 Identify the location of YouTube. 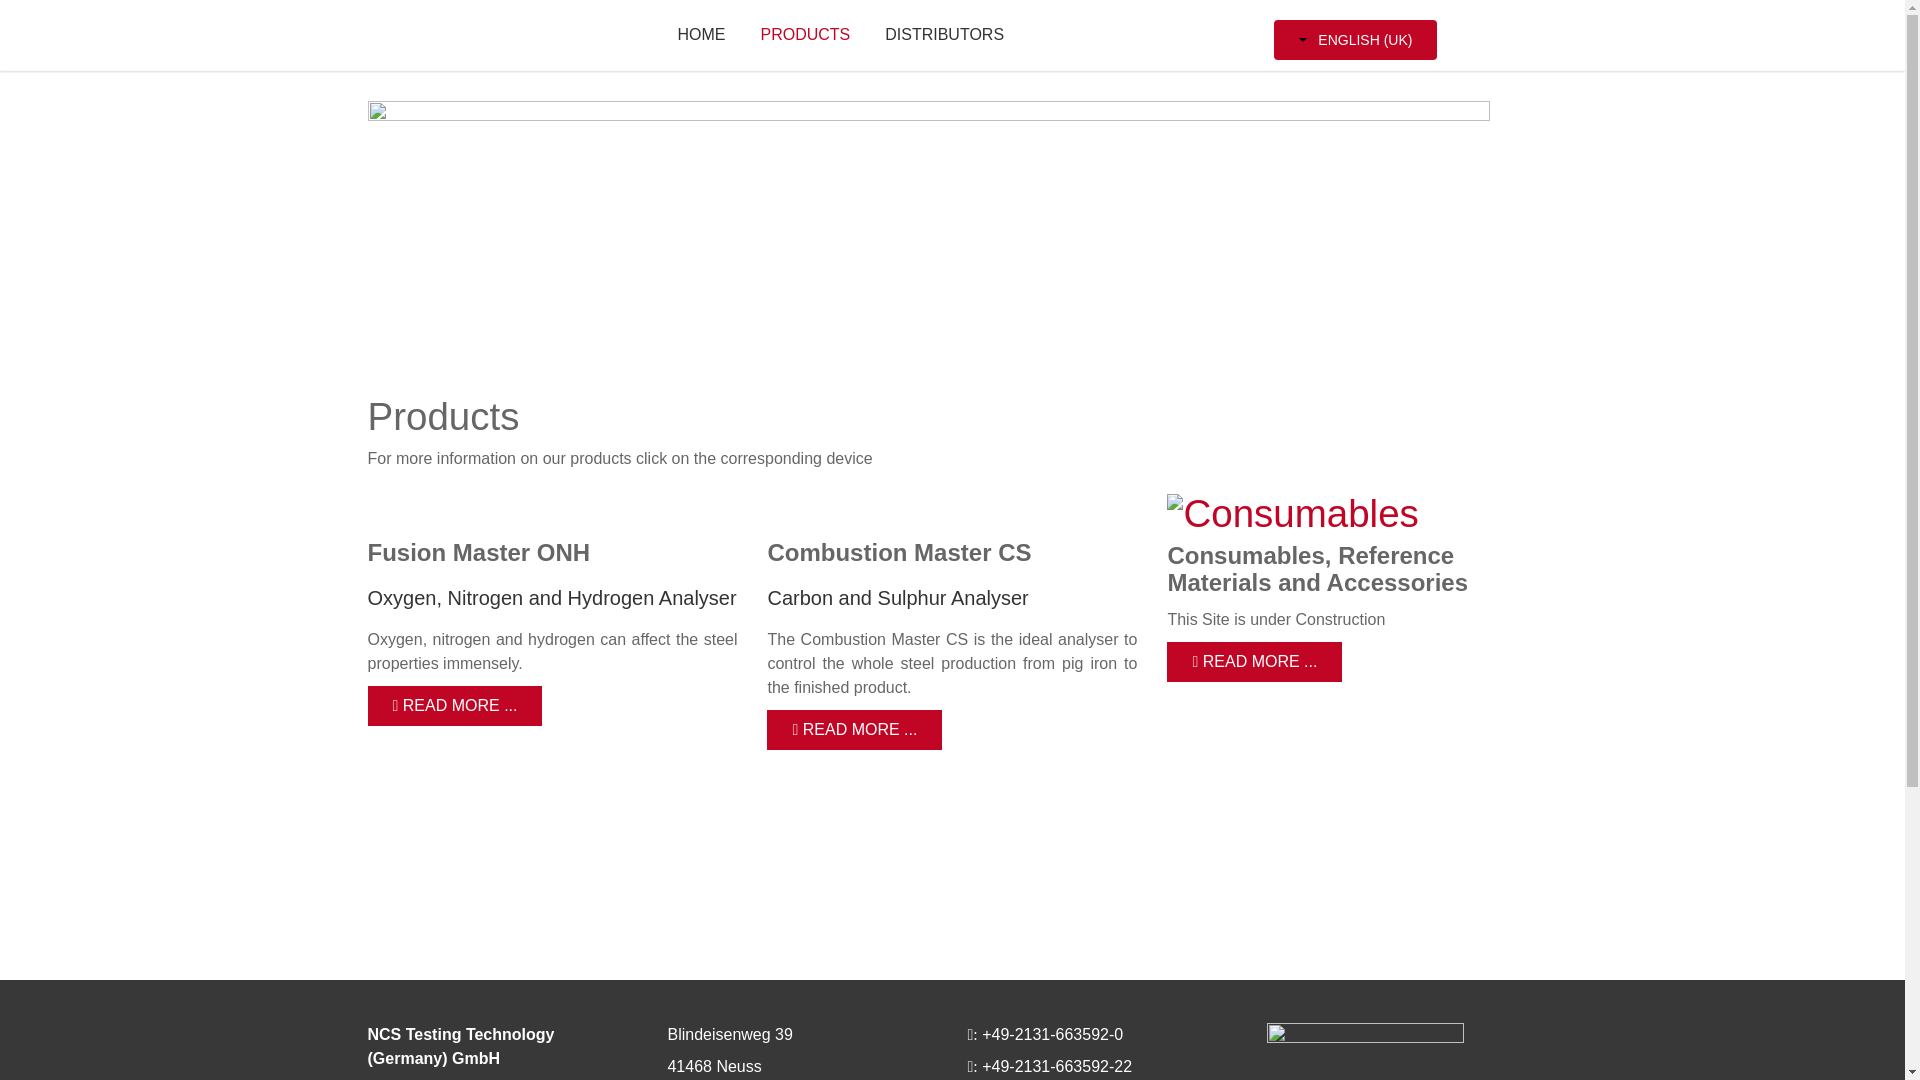
(460, 892).